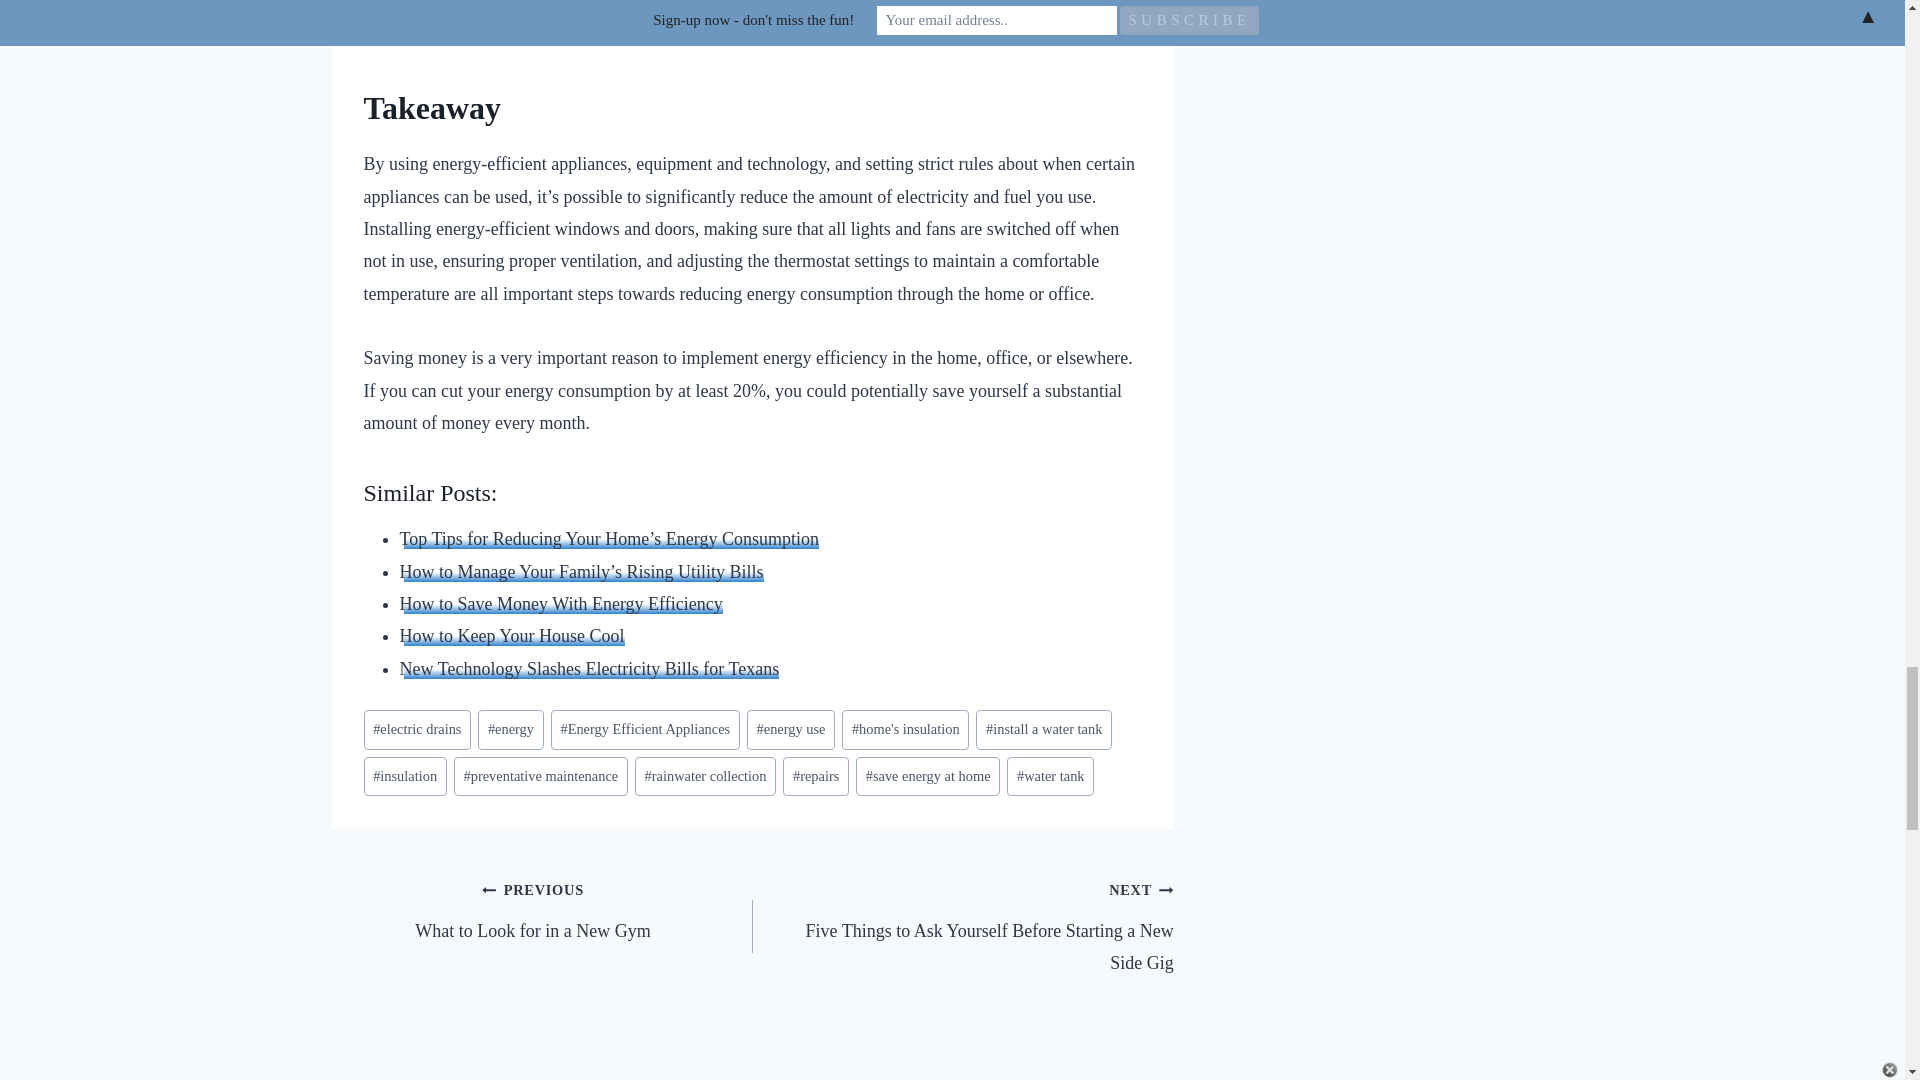 Image resolution: width=1920 pixels, height=1080 pixels. What do you see at coordinates (540, 776) in the screenshot?
I see `preventative maintenance` at bounding box center [540, 776].